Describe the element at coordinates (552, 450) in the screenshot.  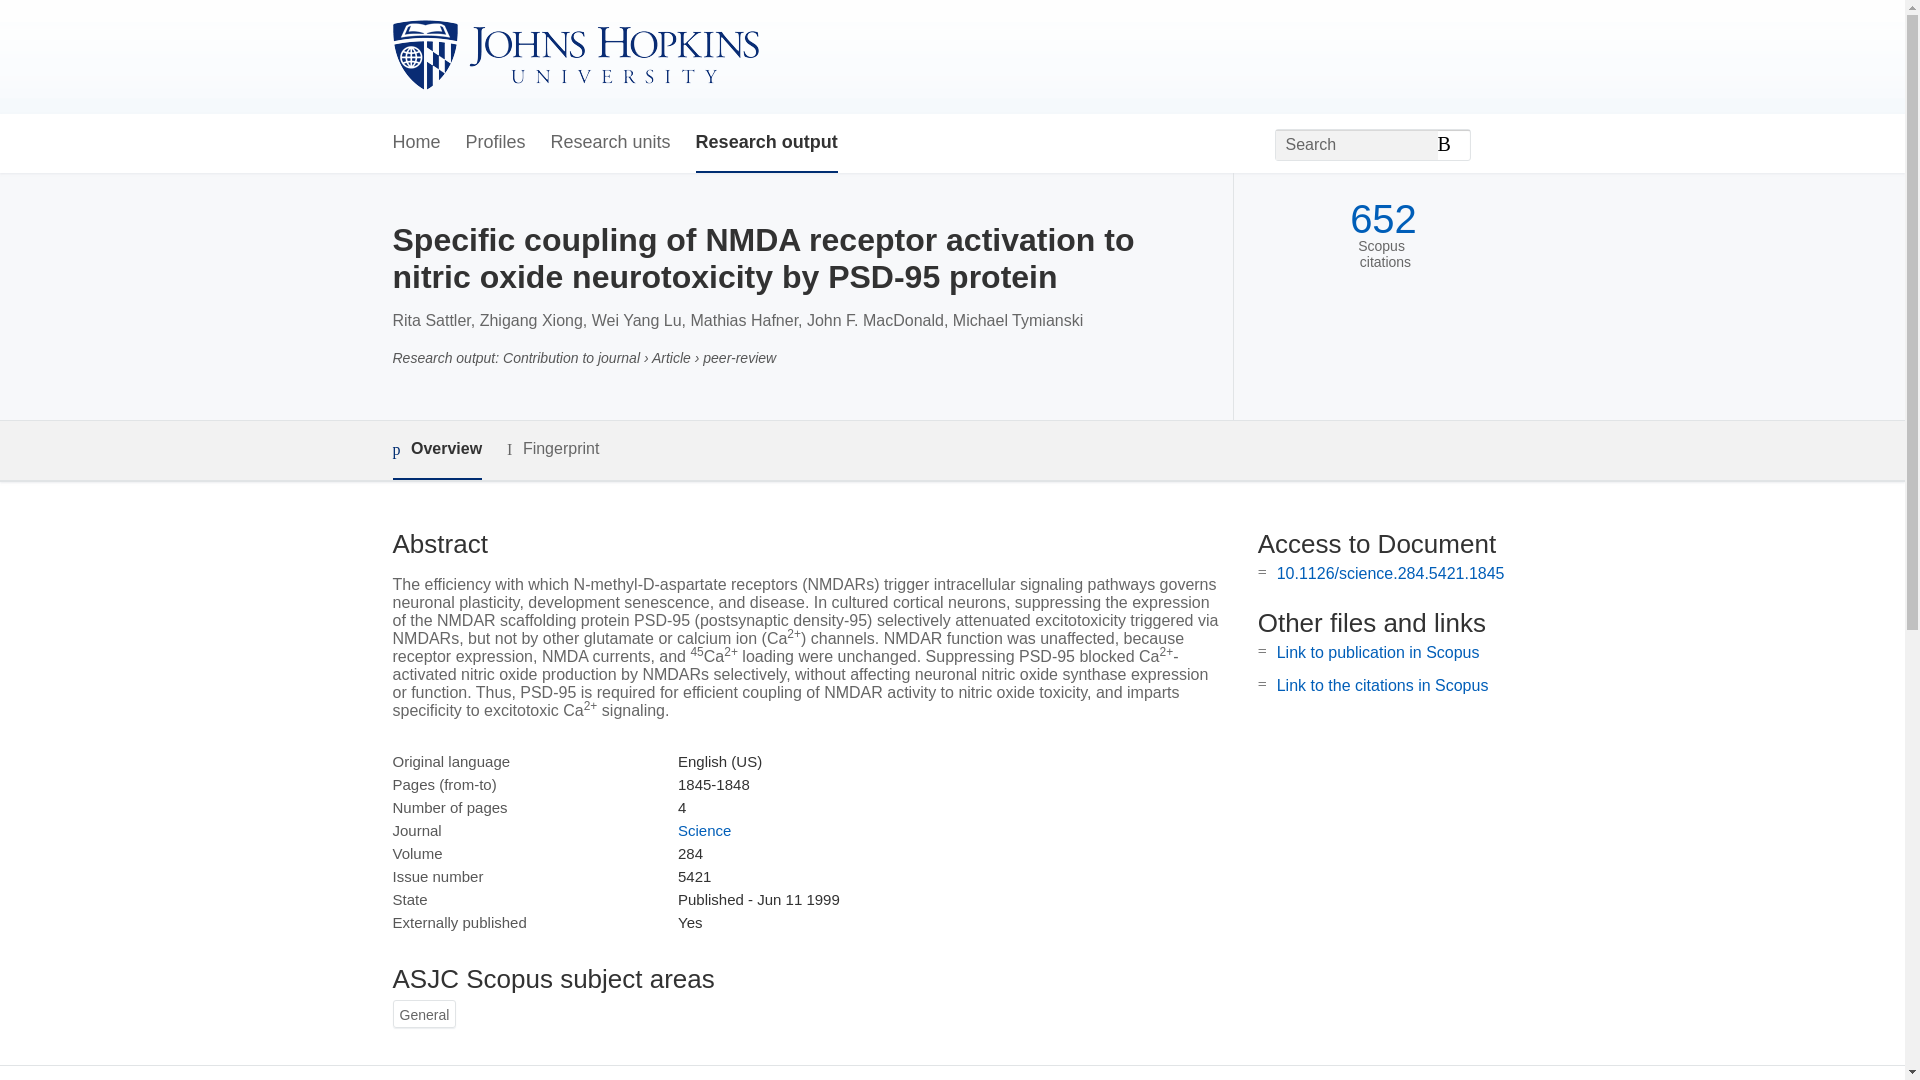
I see `Fingerprint` at that location.